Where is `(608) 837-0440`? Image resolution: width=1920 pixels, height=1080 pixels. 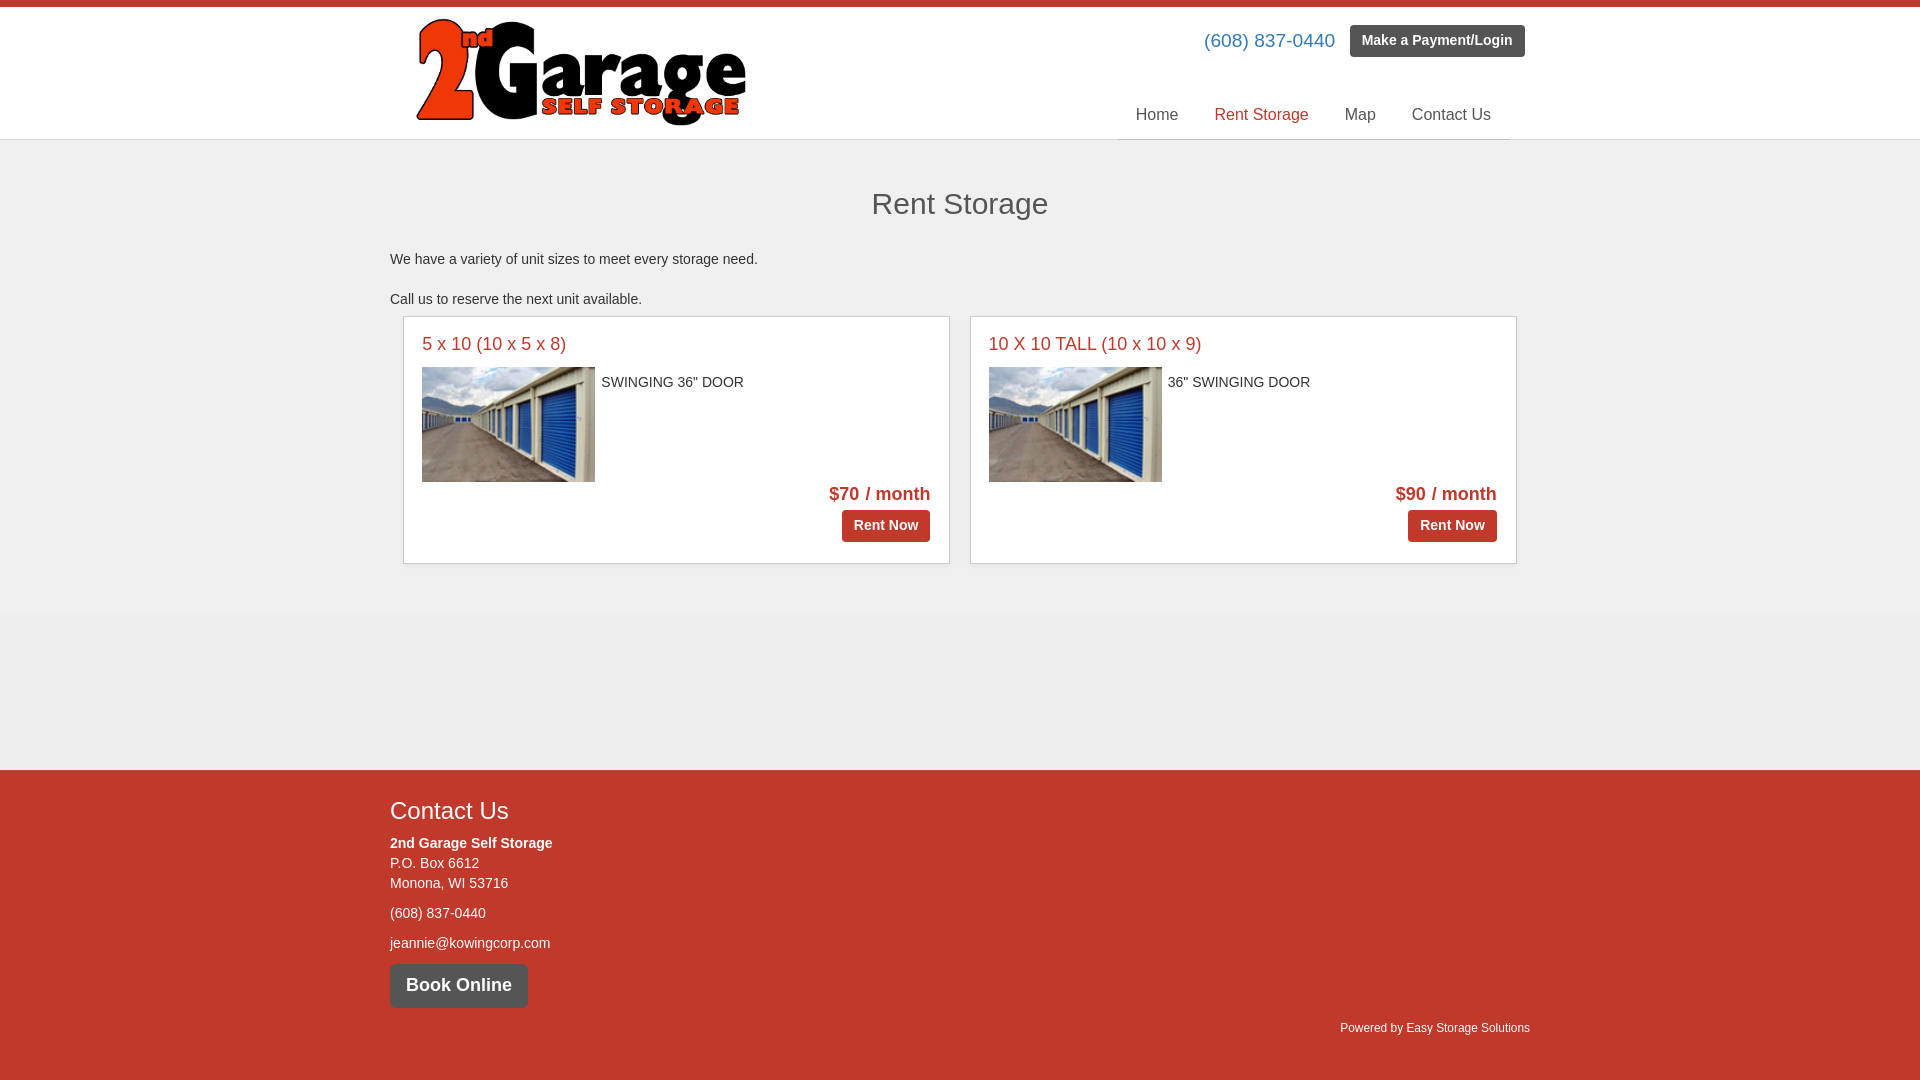 (608) 837-0440 is located at coordinates (1270, 40).